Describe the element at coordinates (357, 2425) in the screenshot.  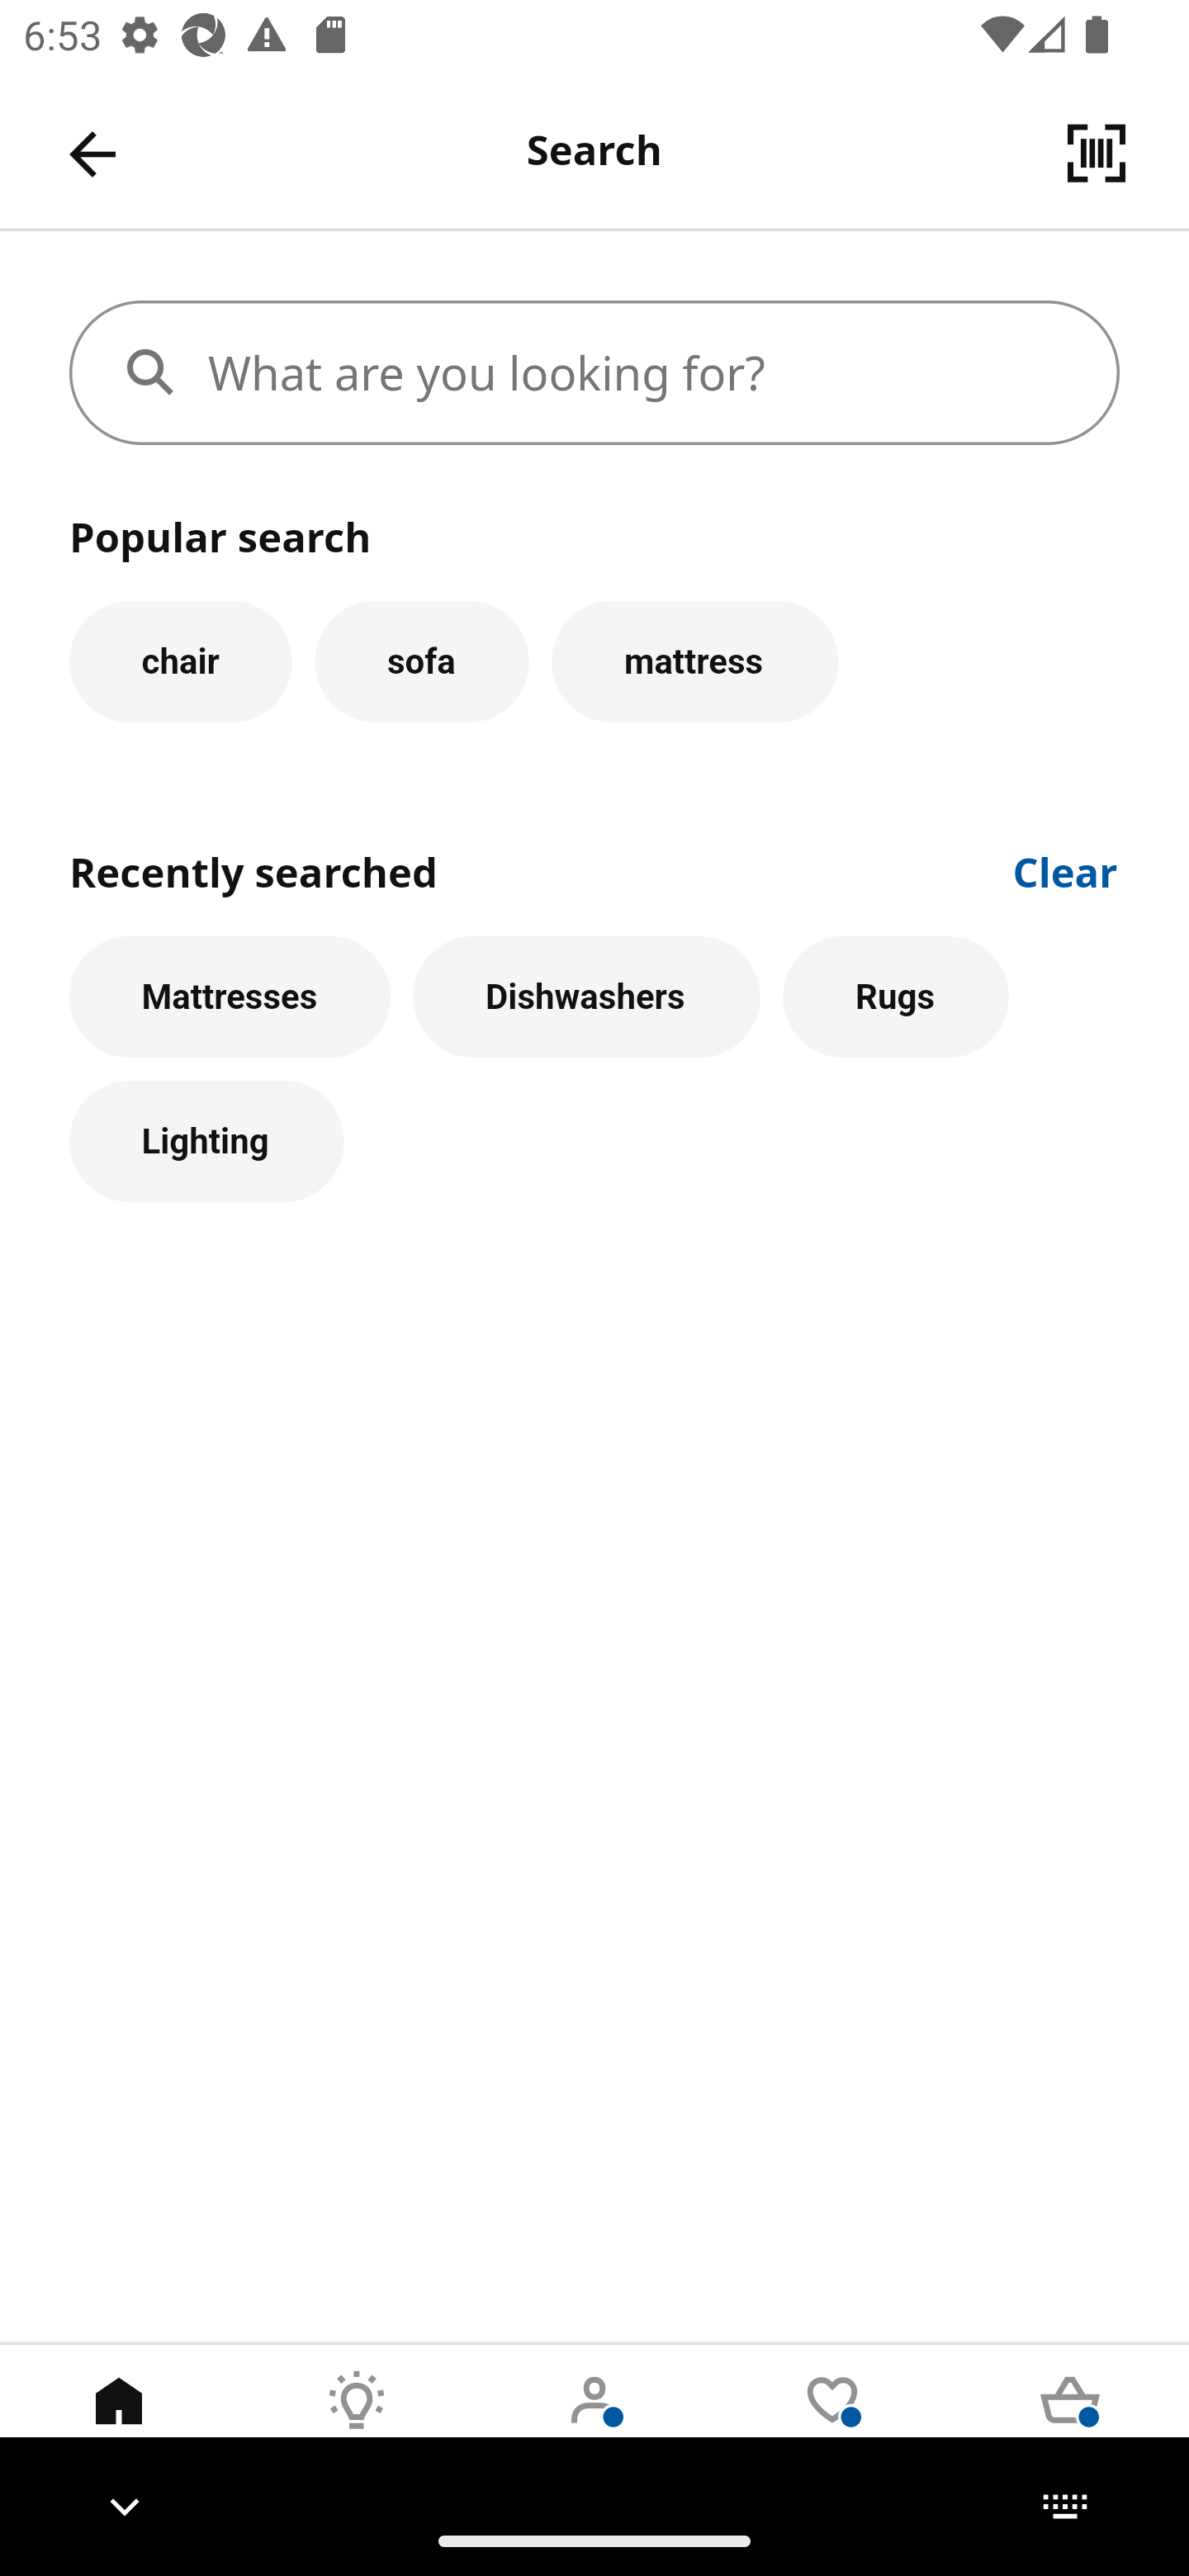
I see `Inspirations
Tab 2 of 5` at that location.